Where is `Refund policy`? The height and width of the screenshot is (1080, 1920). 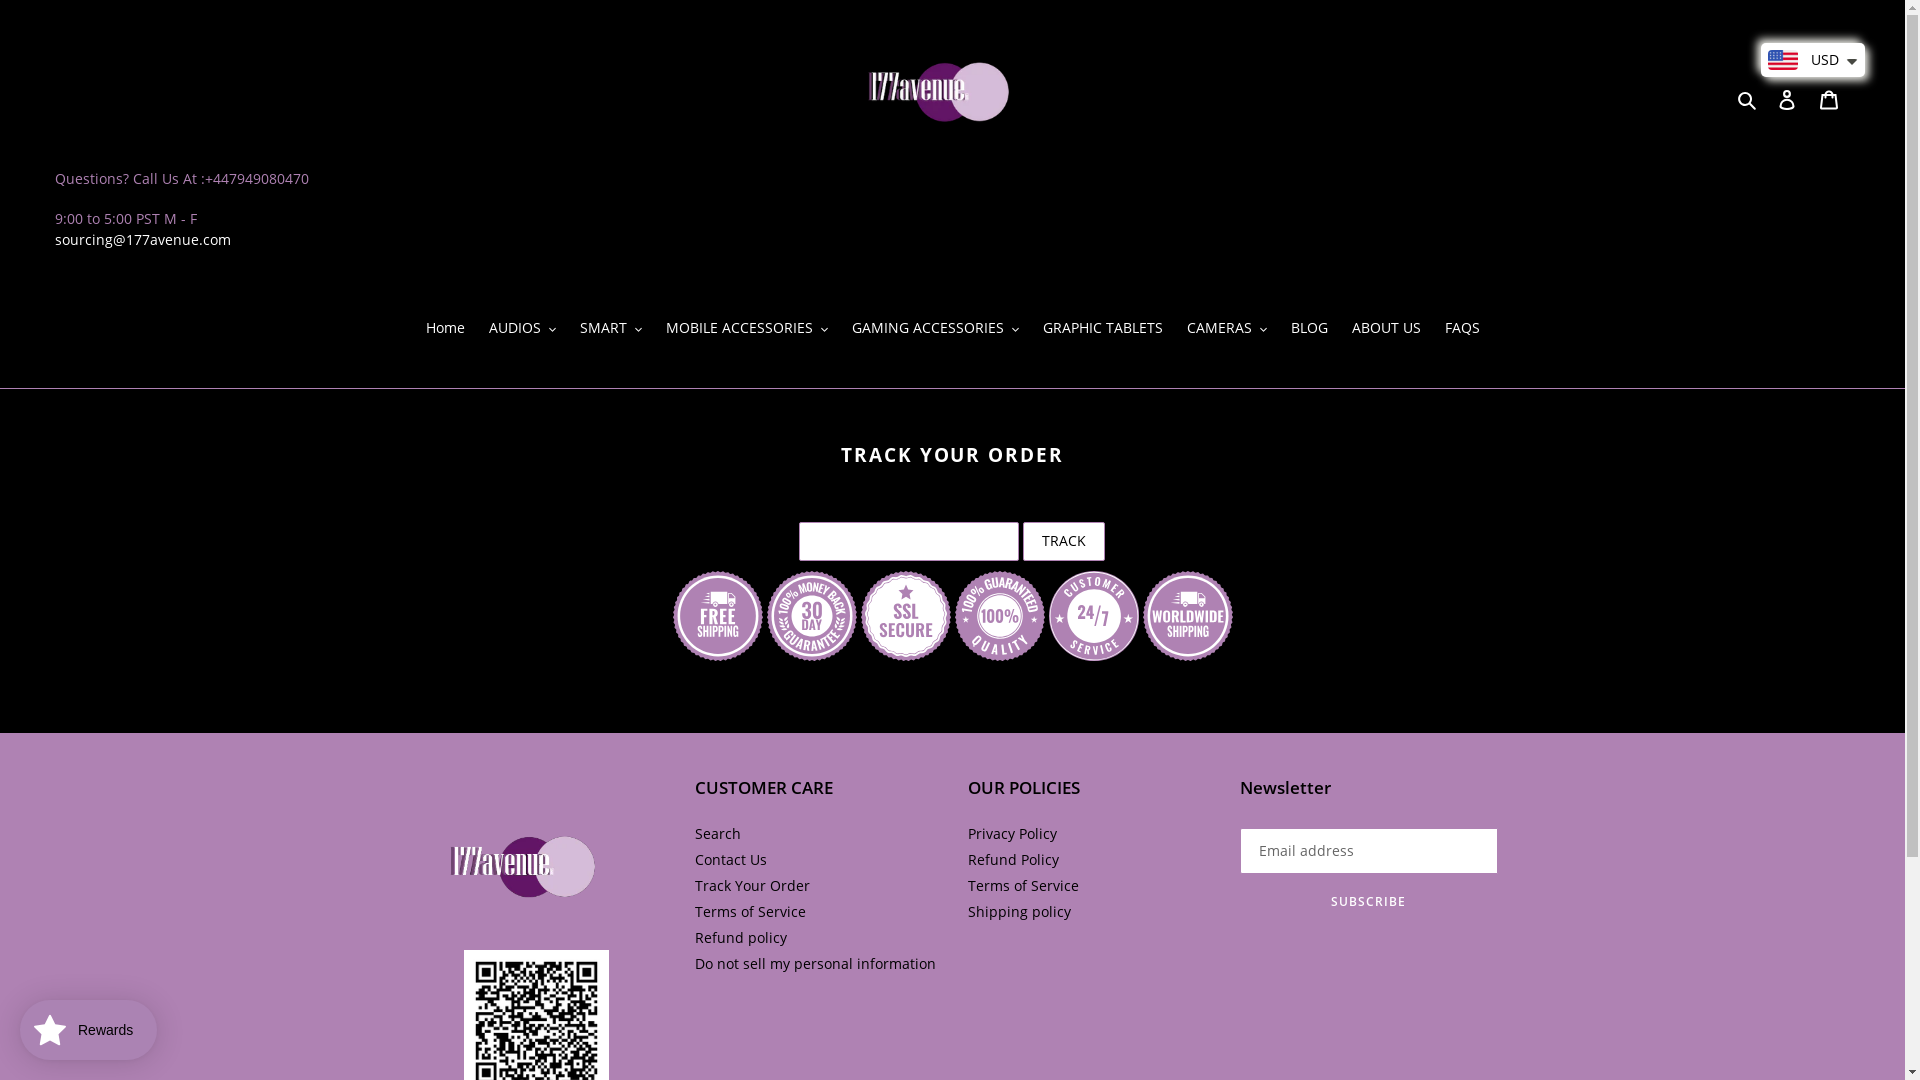 Refund policy is located at coordinates (741, 938).